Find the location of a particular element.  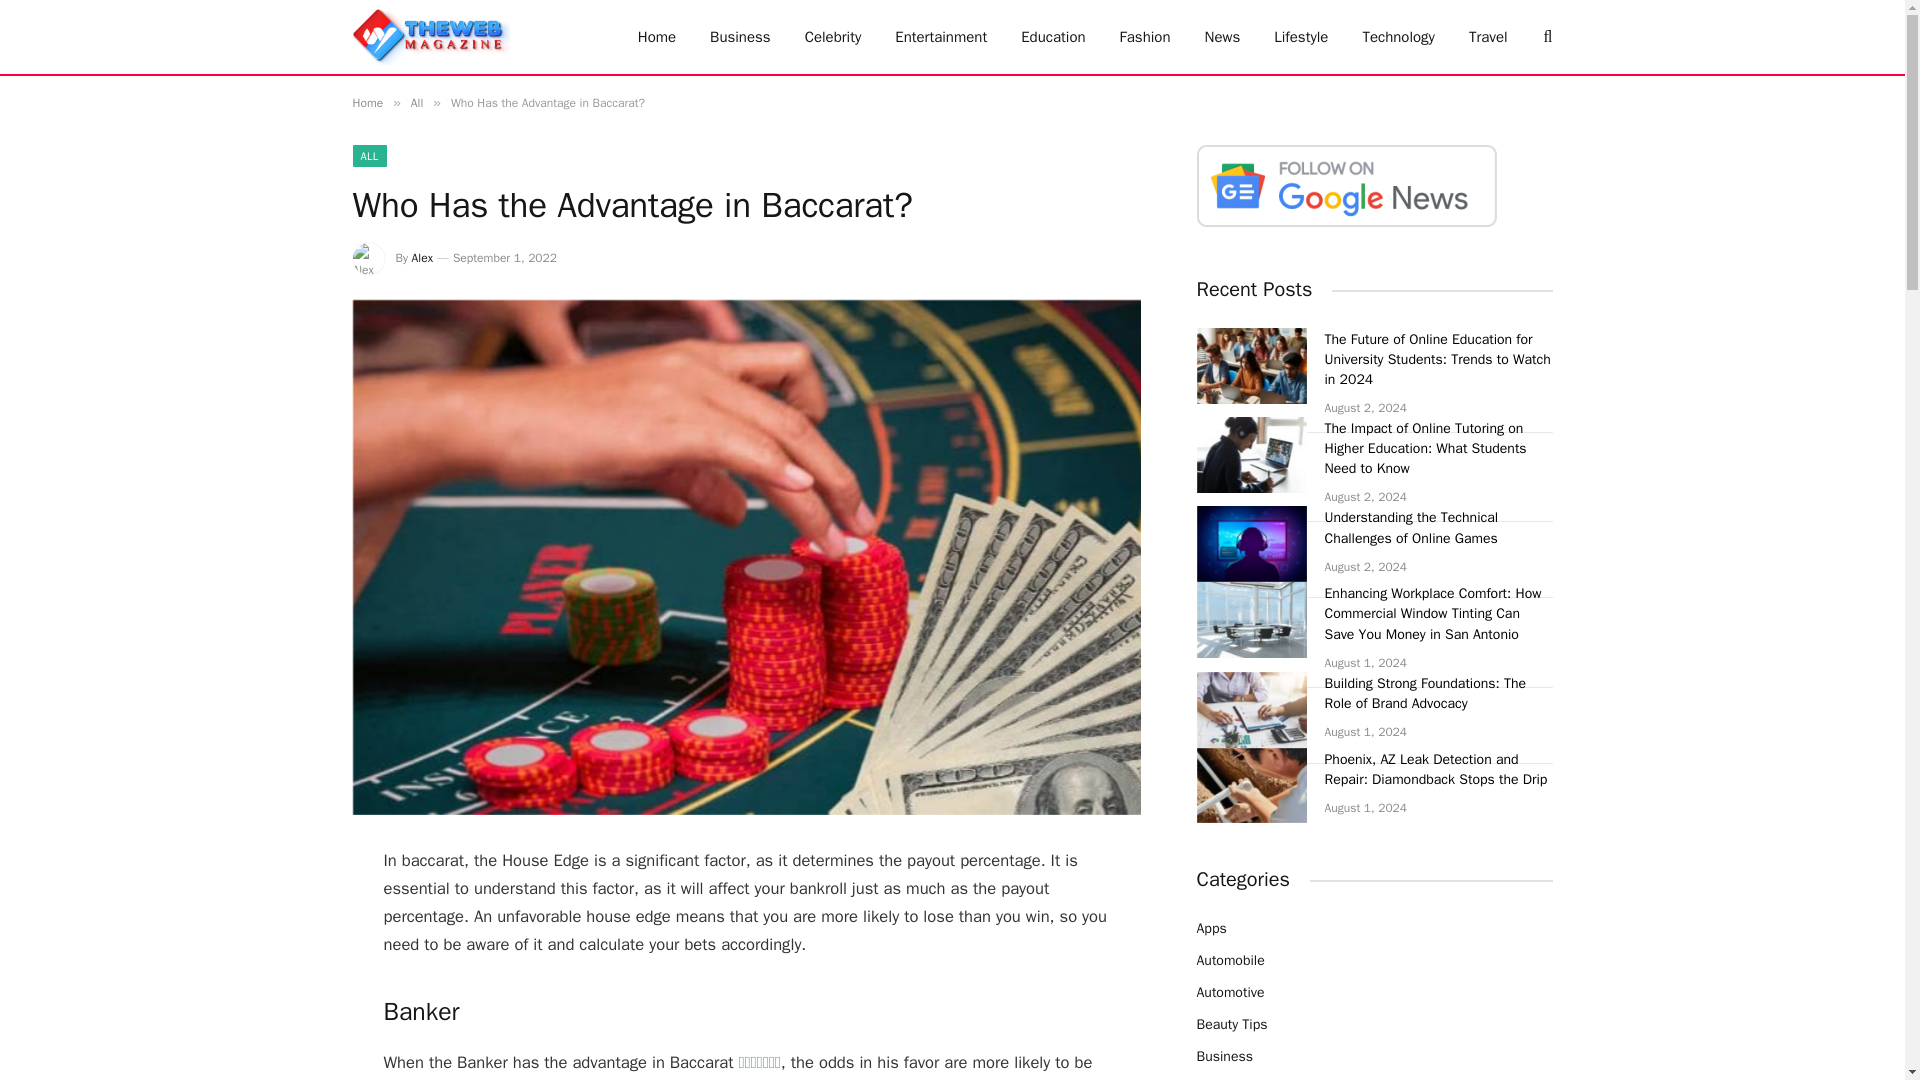

The Web Magazine is located at coordinates (430, 37).